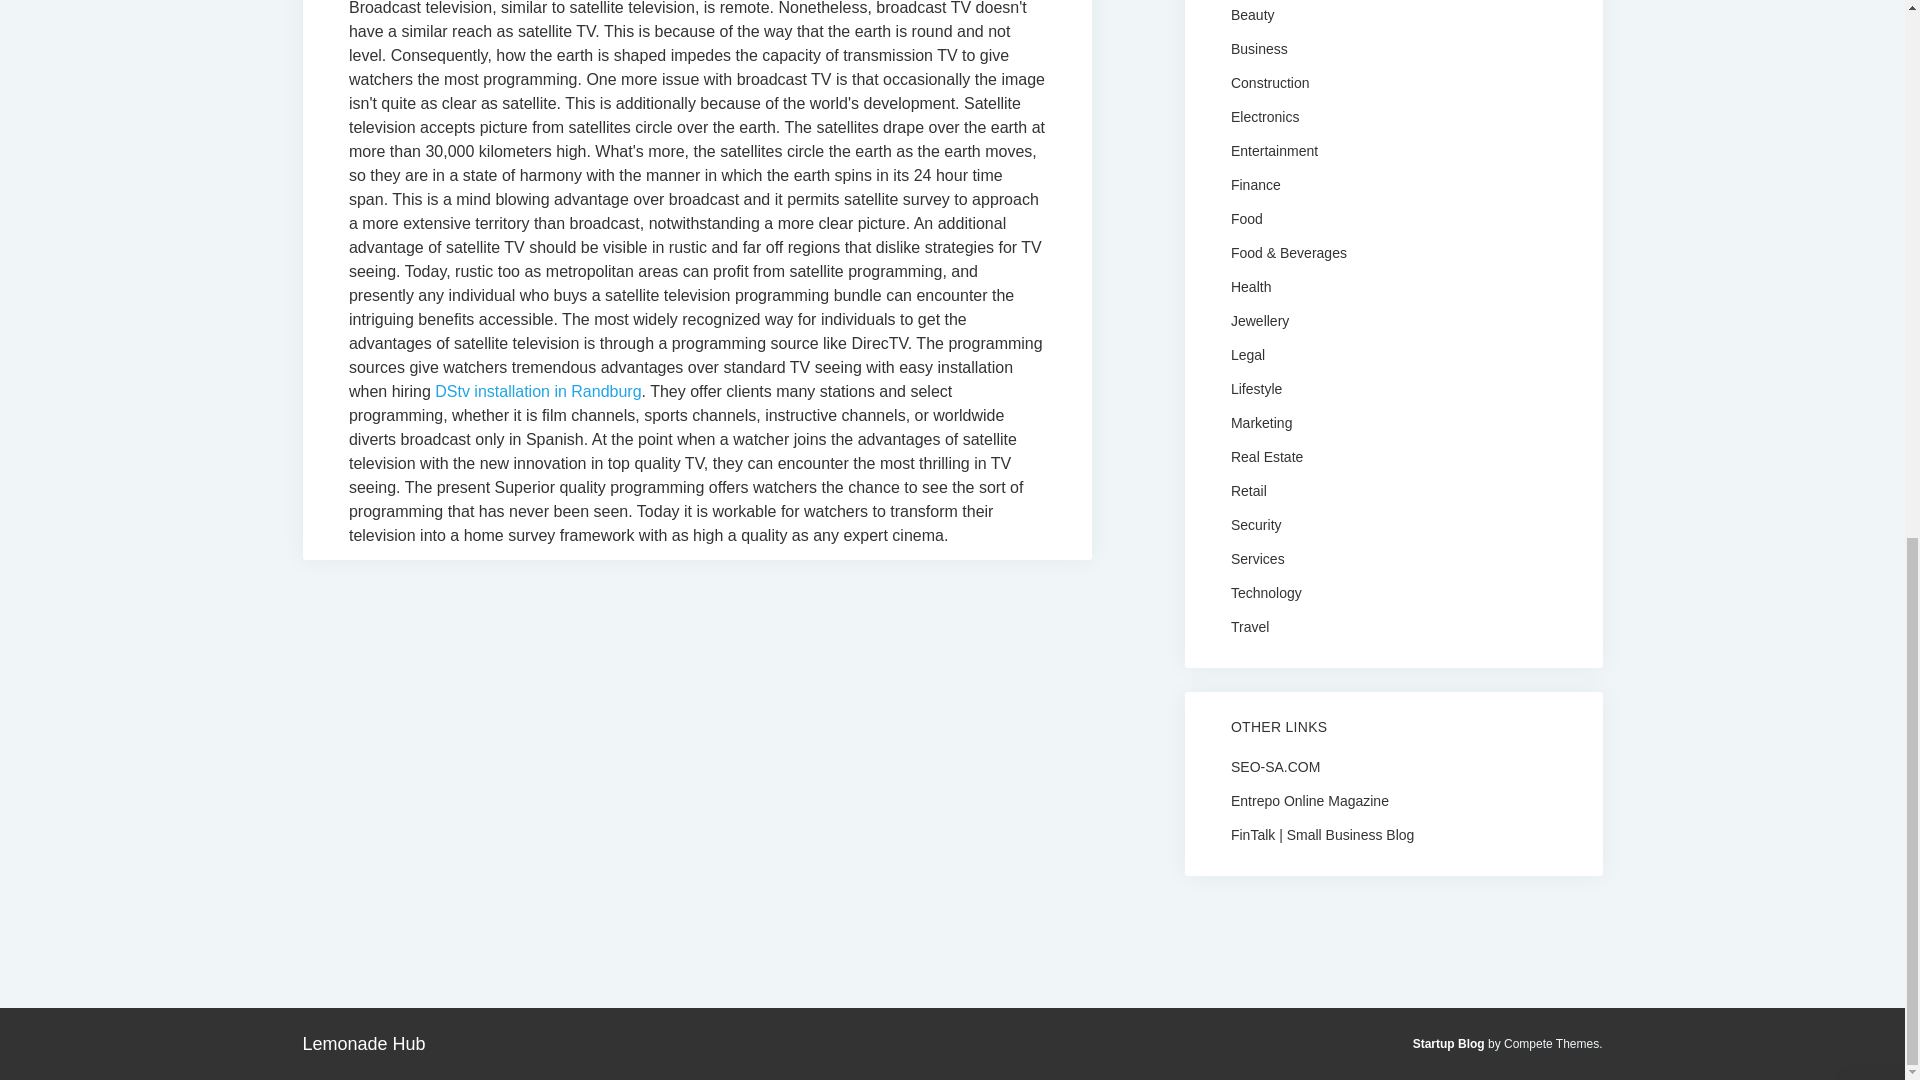  I want to click on Entertainment, so click(1274, 149).